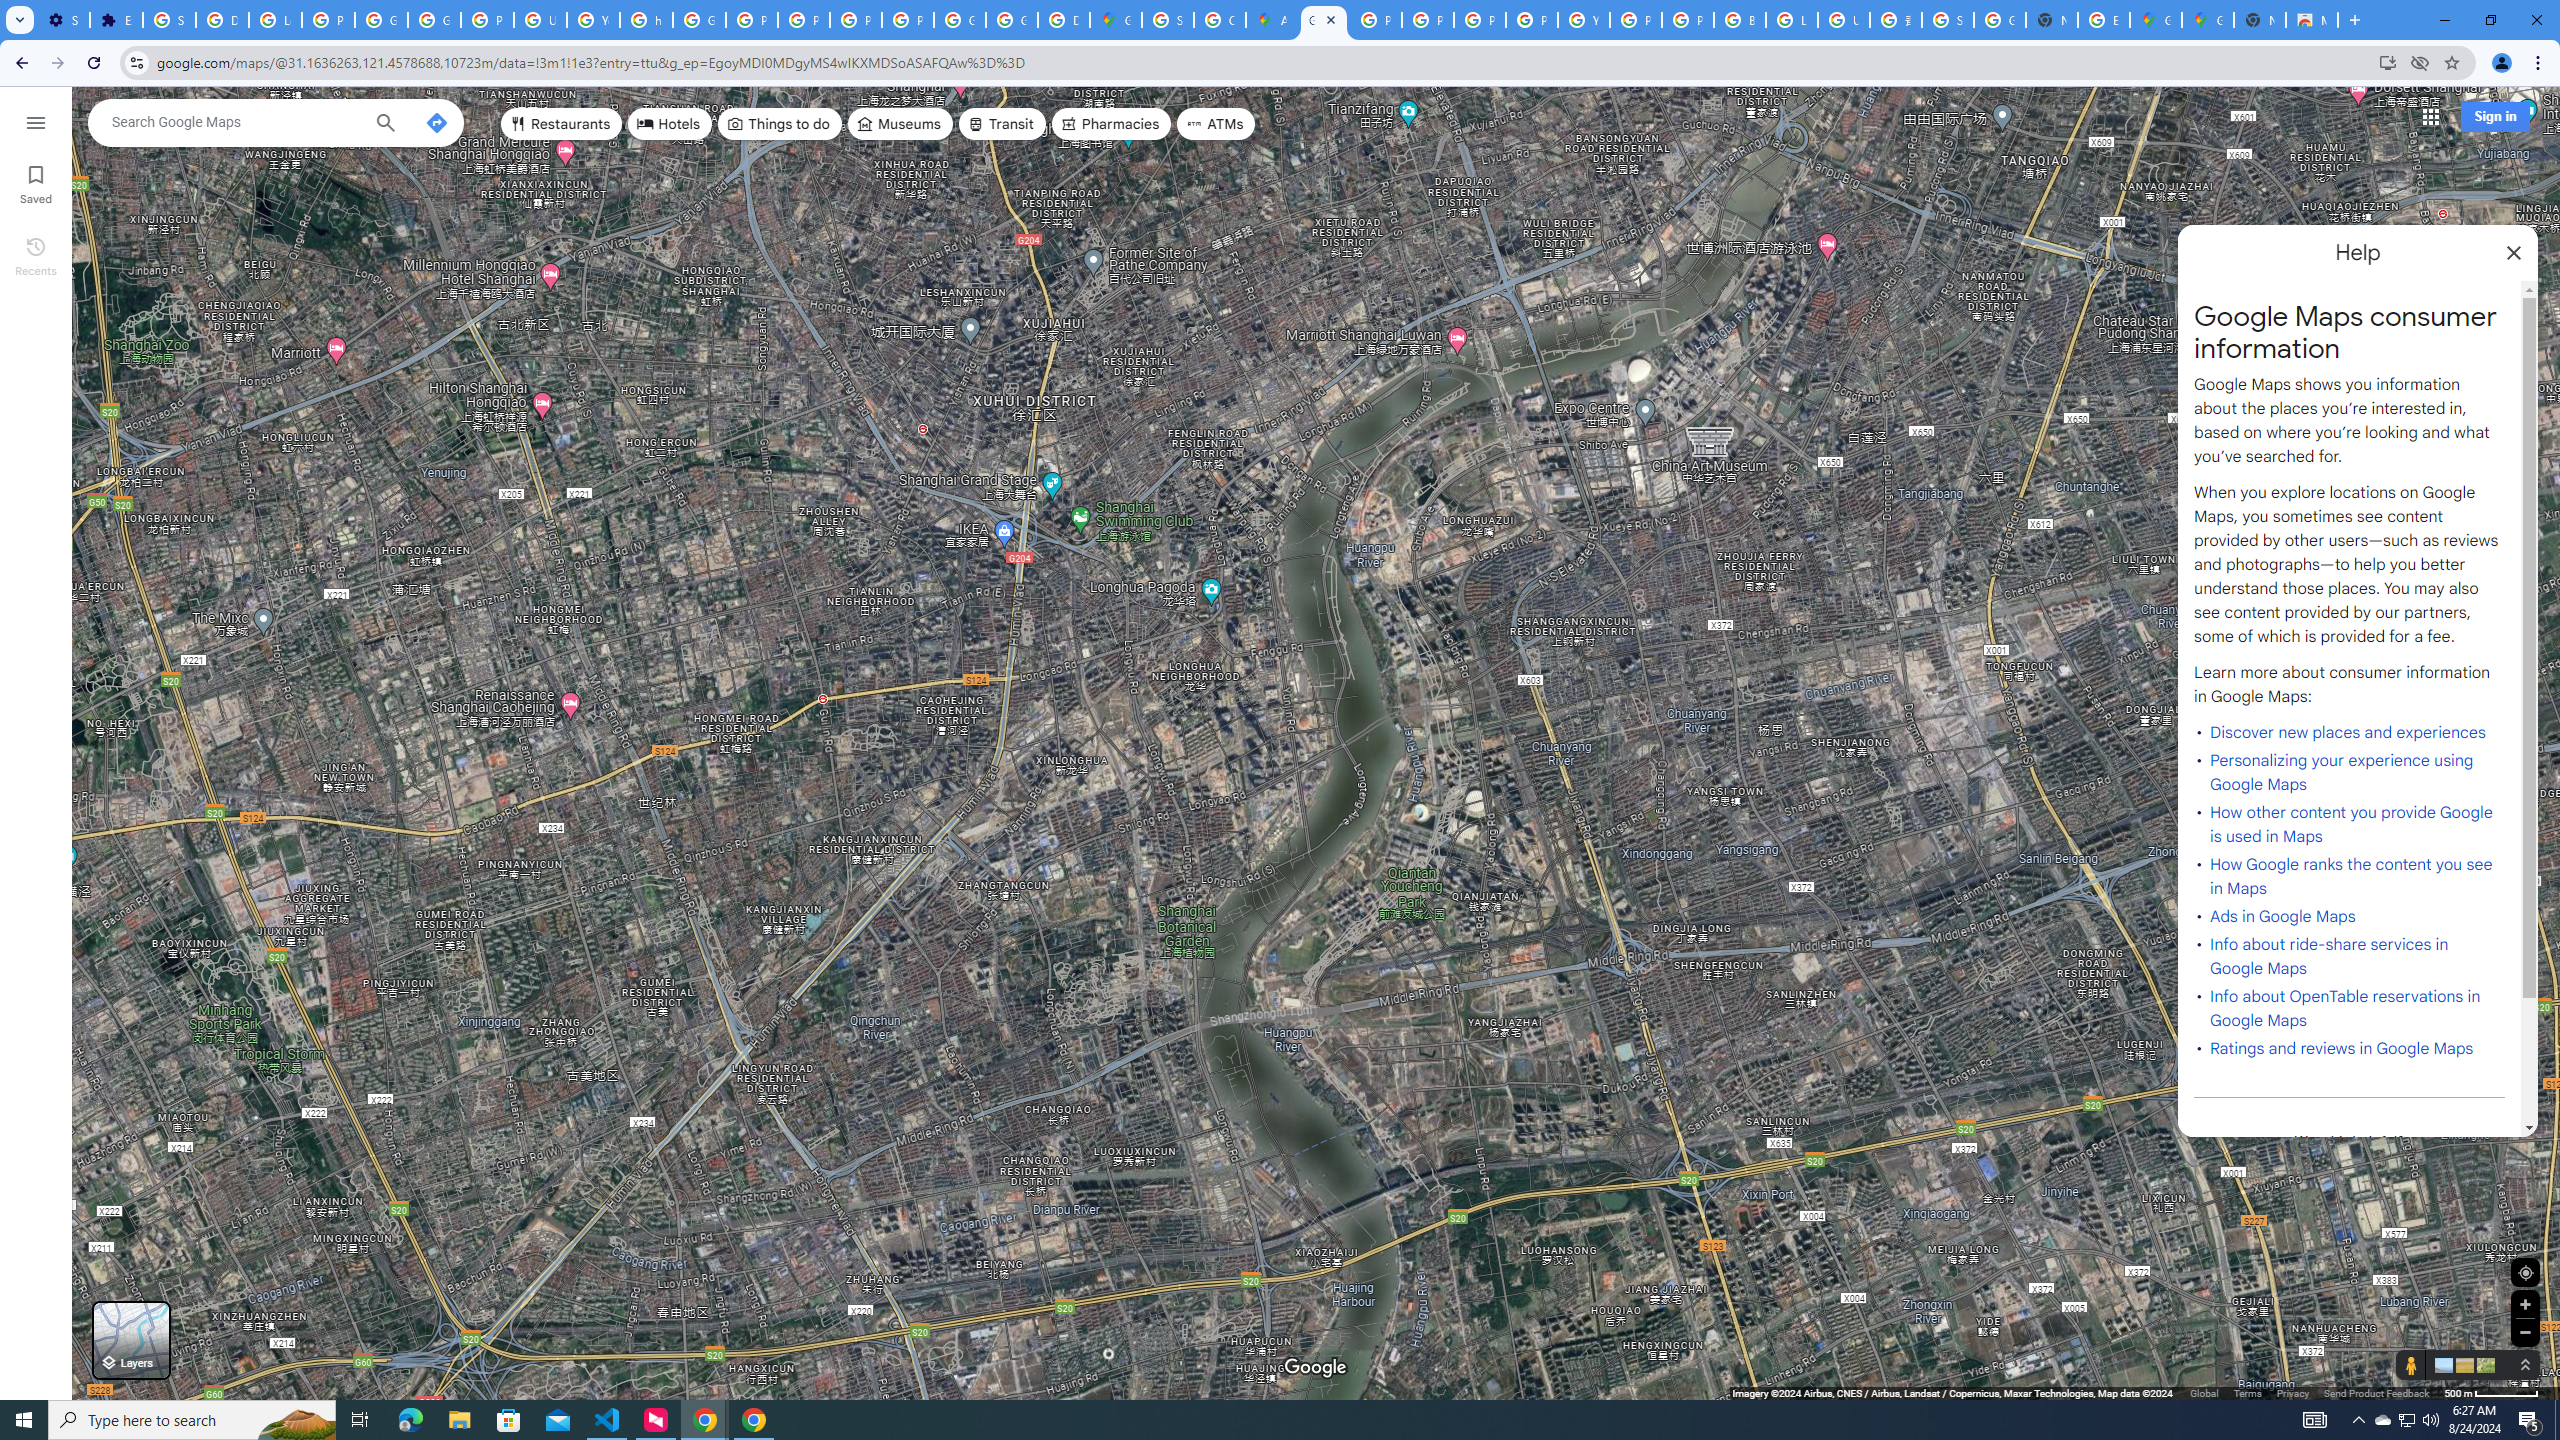 The width and height of the screenshot is (2560, 1440). What do you see at coordinates (1324, 20) in the screenshot?
I see `Google Maps` at bounding box center [1324, 20].